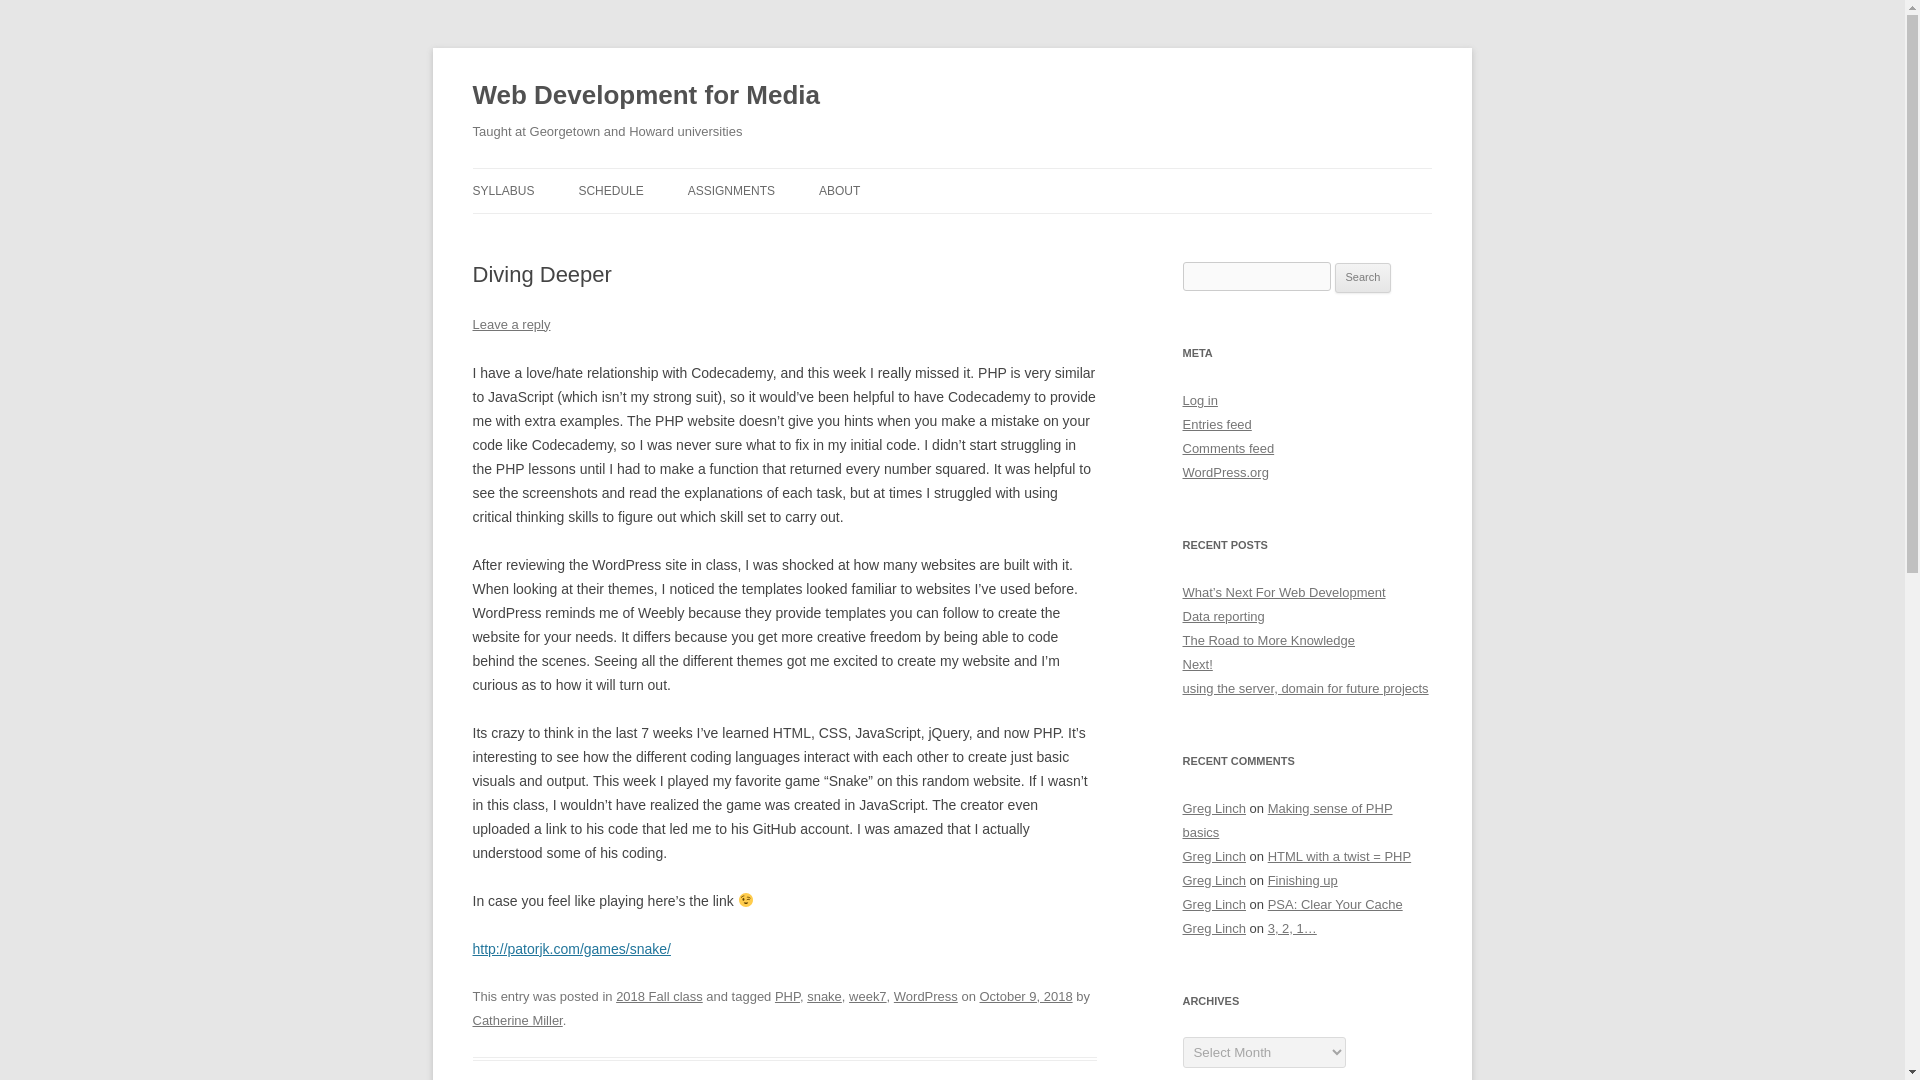  Describe the element at coordinates (1214, 928) in the screenshot. I see `Greg Linch` at that location.